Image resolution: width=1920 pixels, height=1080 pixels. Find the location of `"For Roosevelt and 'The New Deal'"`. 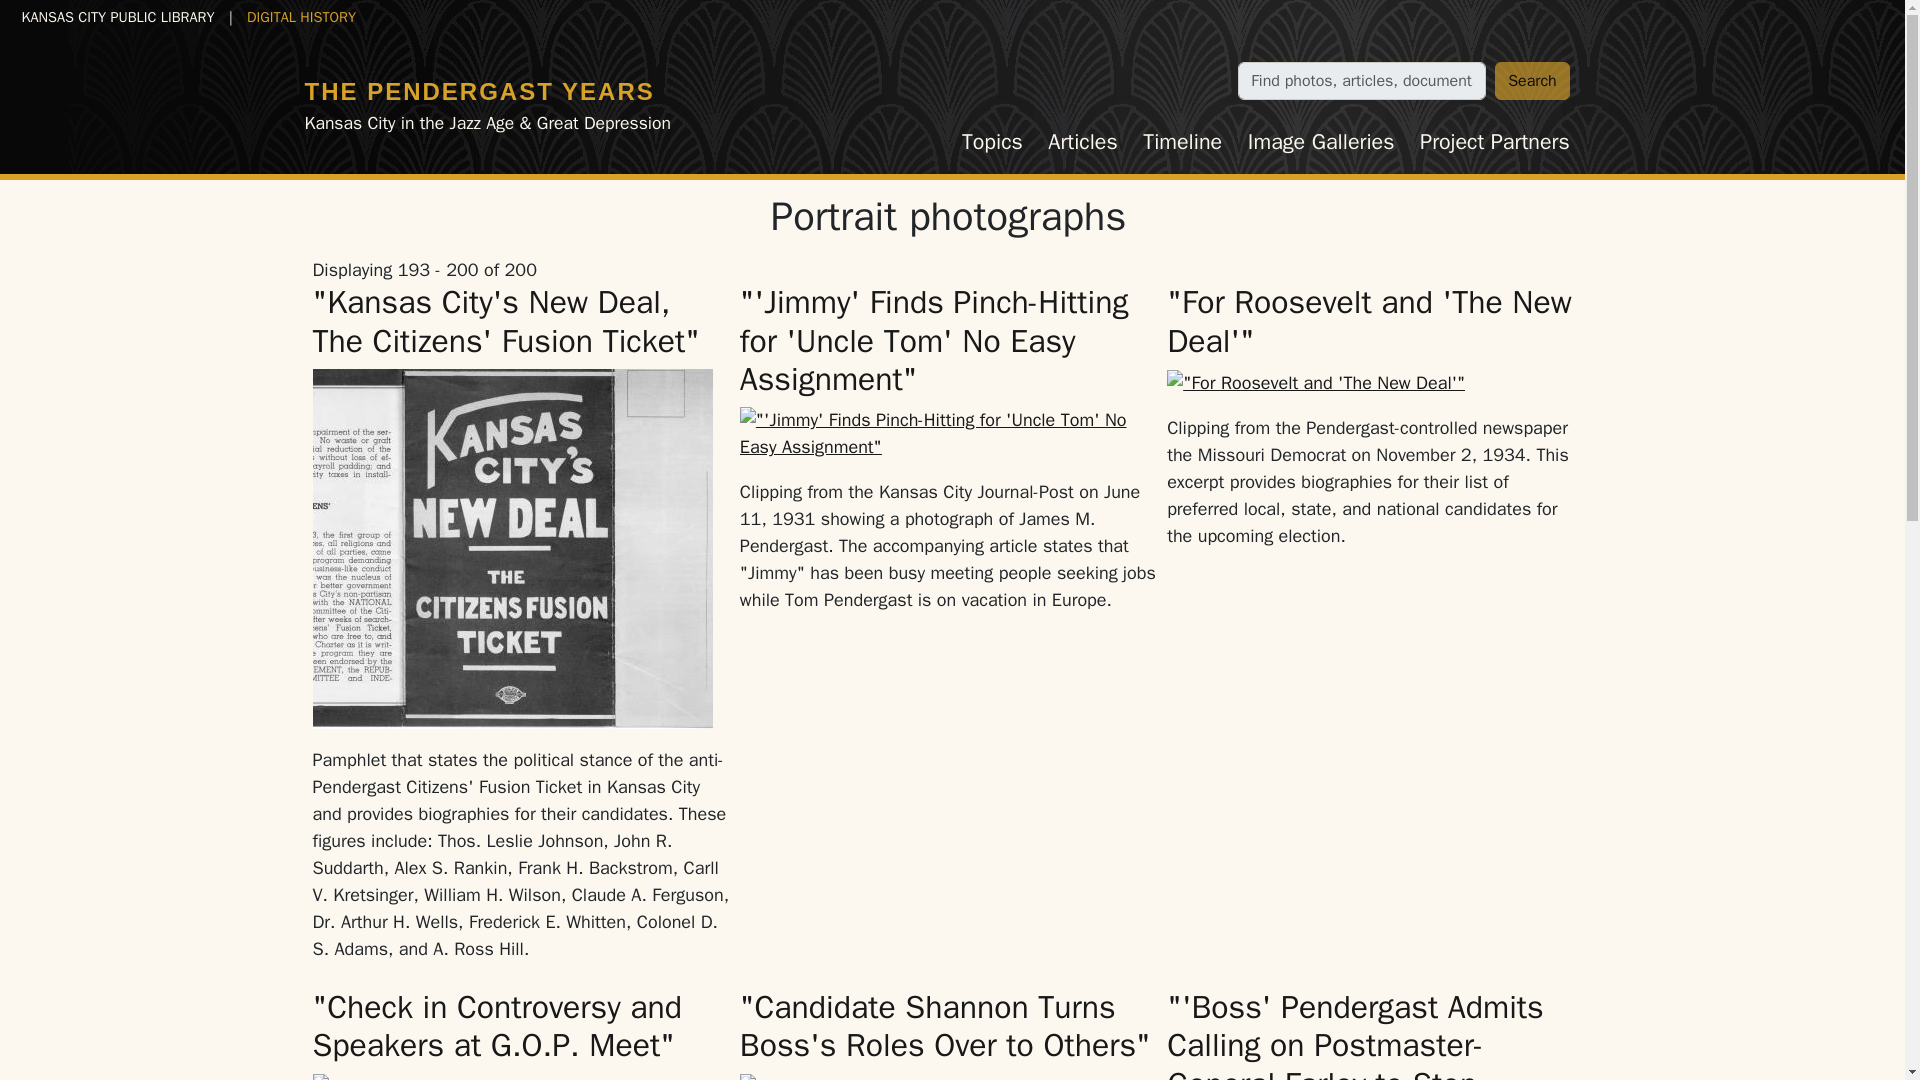

"For Roosevelt and 'The New Deal'" is located at coordinates (1370, 320).